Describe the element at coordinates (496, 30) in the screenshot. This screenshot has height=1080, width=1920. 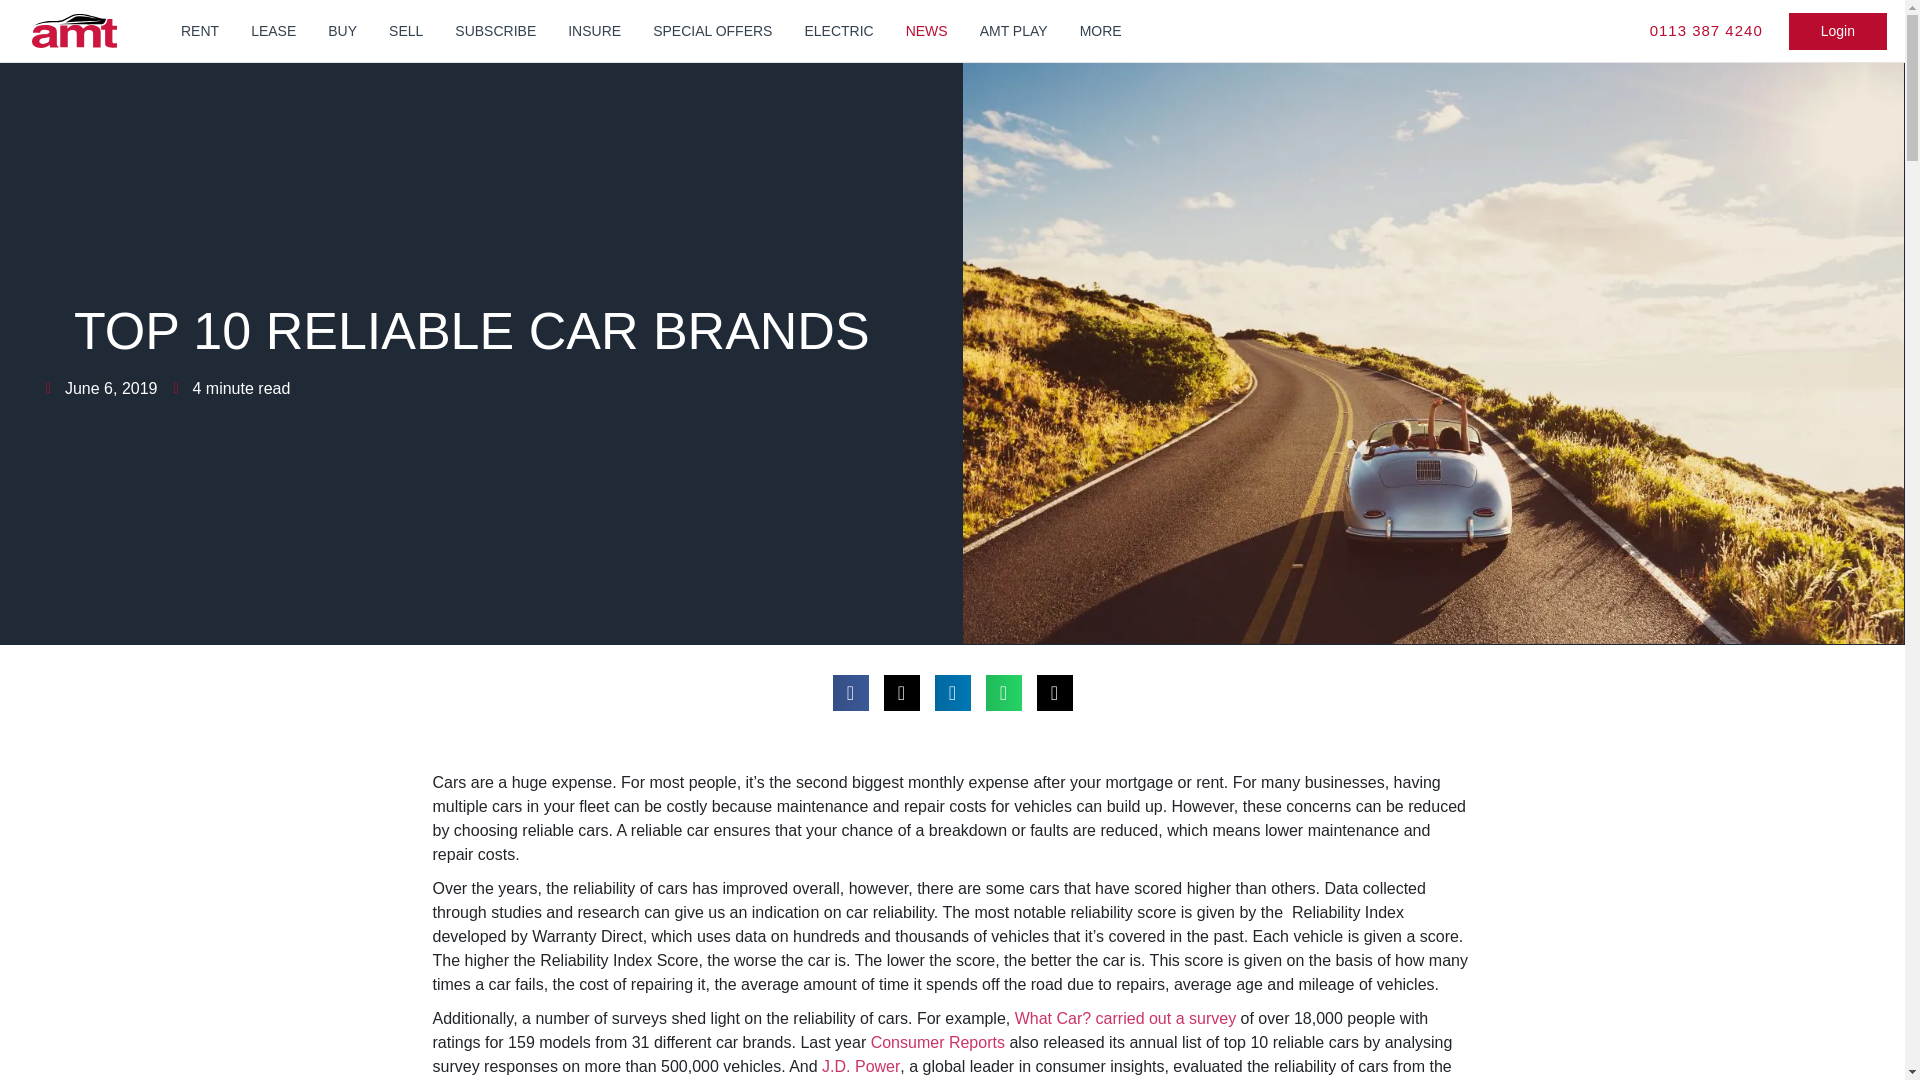
I see `SUBSCRIBE` at that location.